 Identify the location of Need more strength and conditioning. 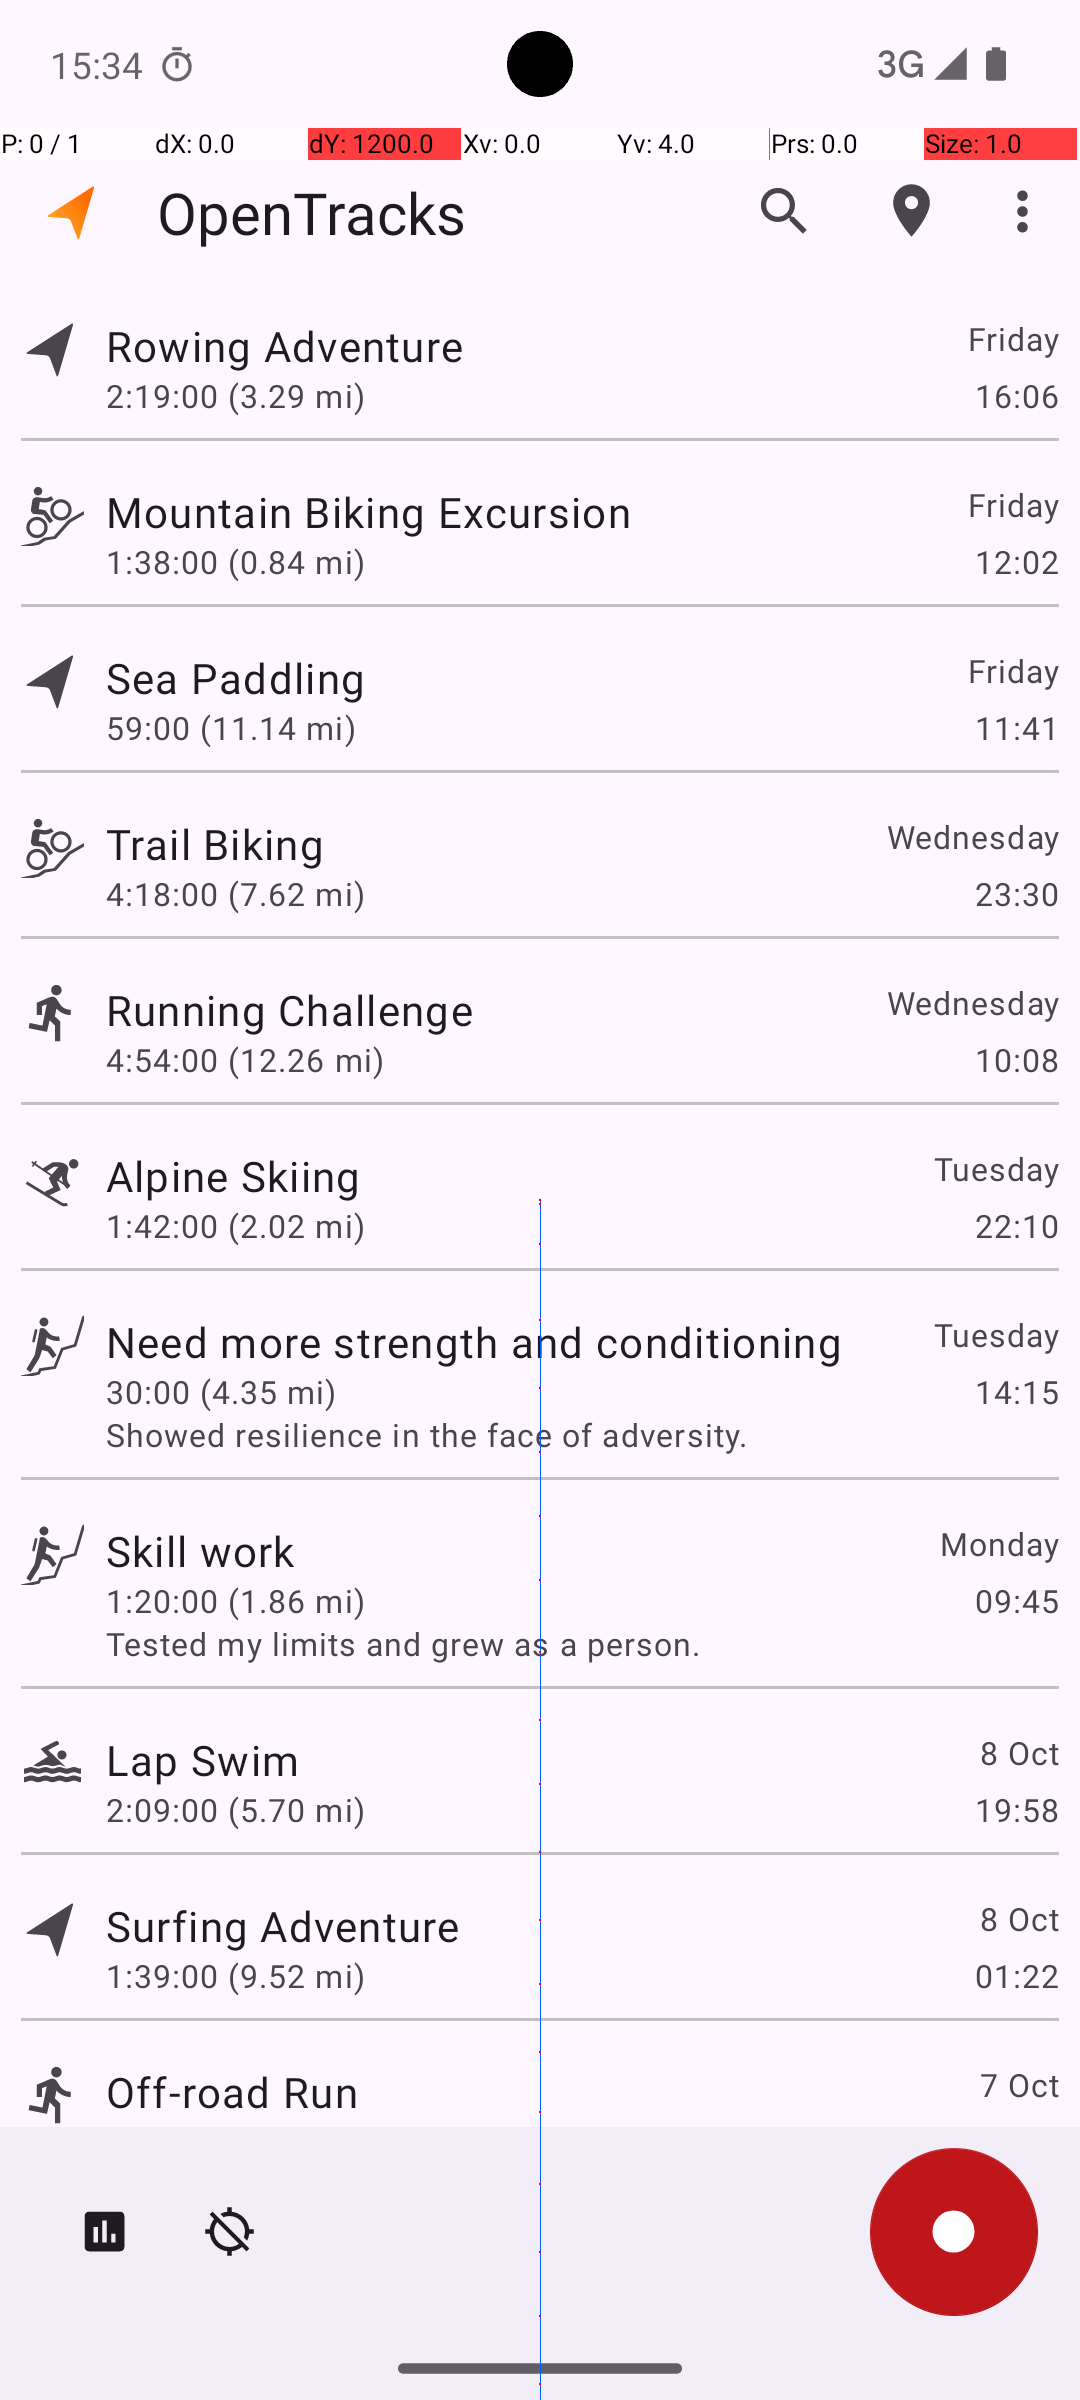
(474, 1342).